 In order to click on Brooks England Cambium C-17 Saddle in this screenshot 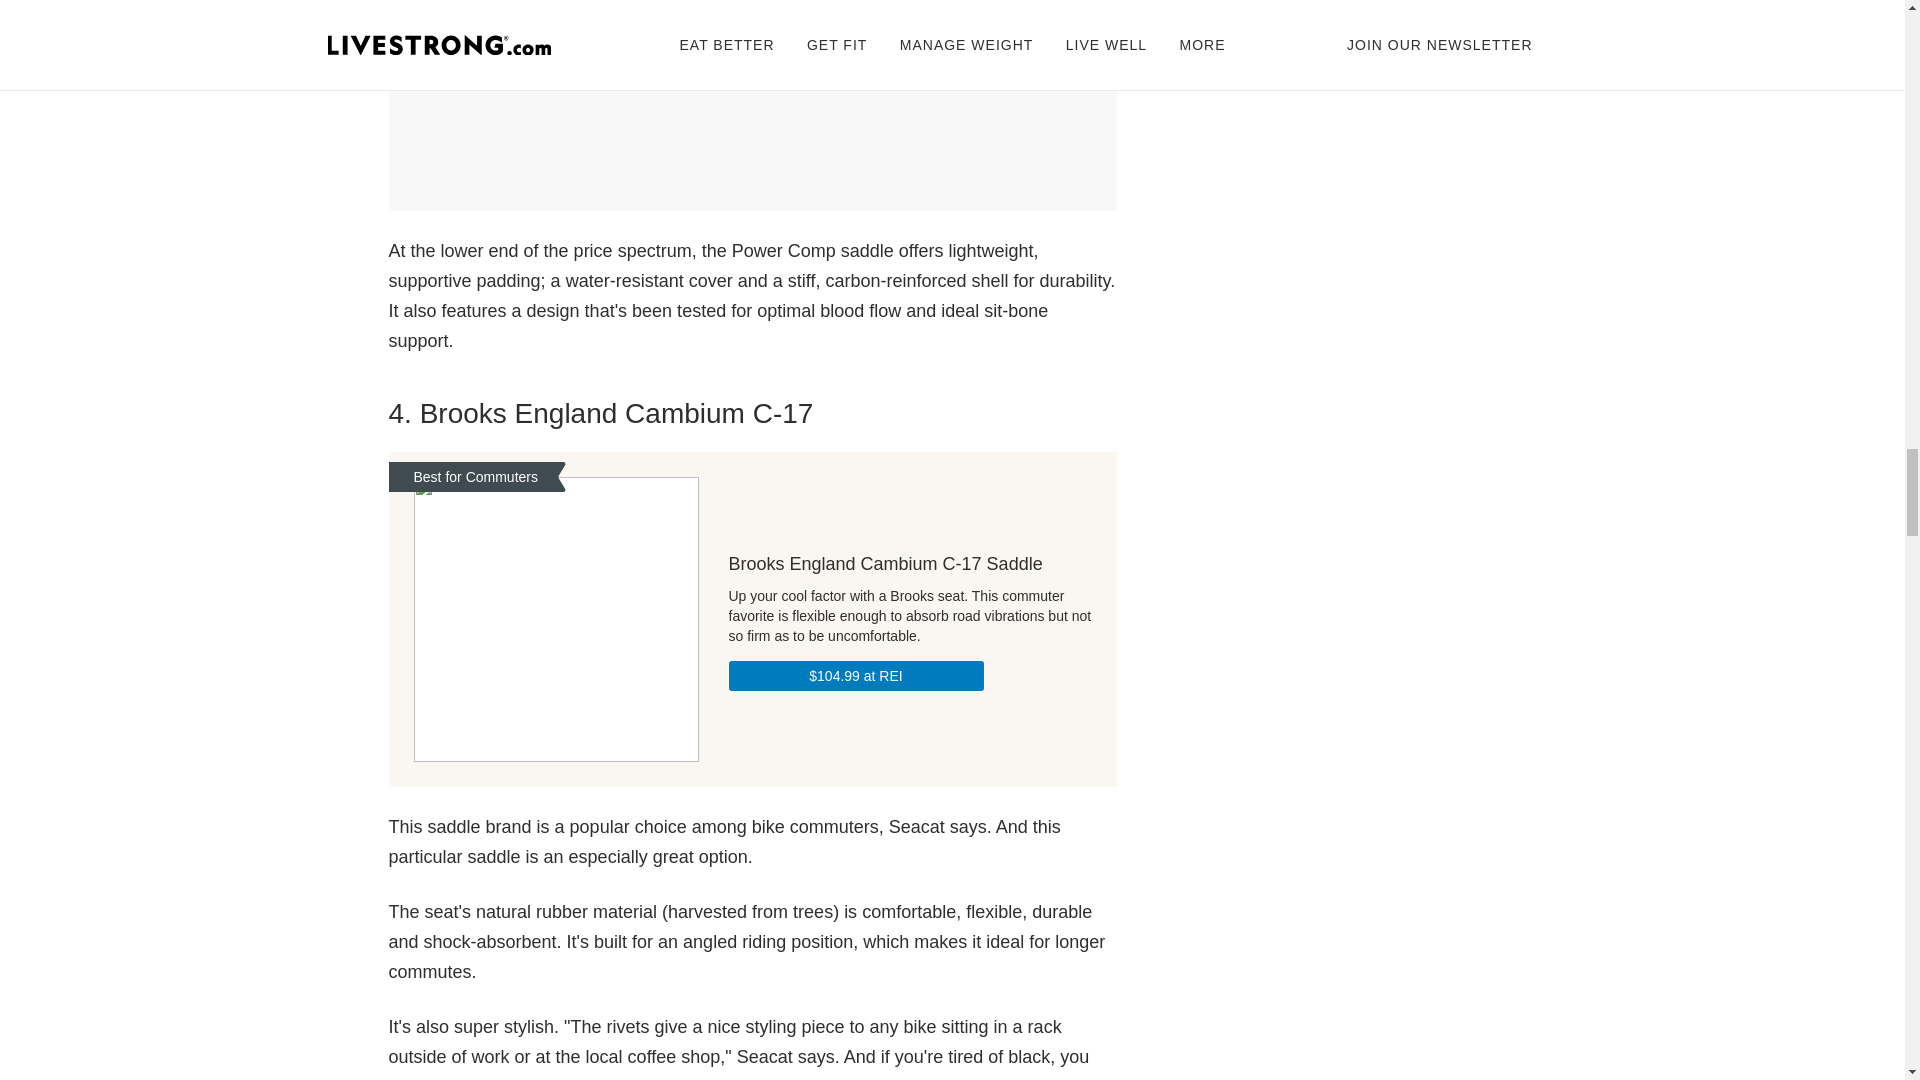, I will do `click(908, 563)`.